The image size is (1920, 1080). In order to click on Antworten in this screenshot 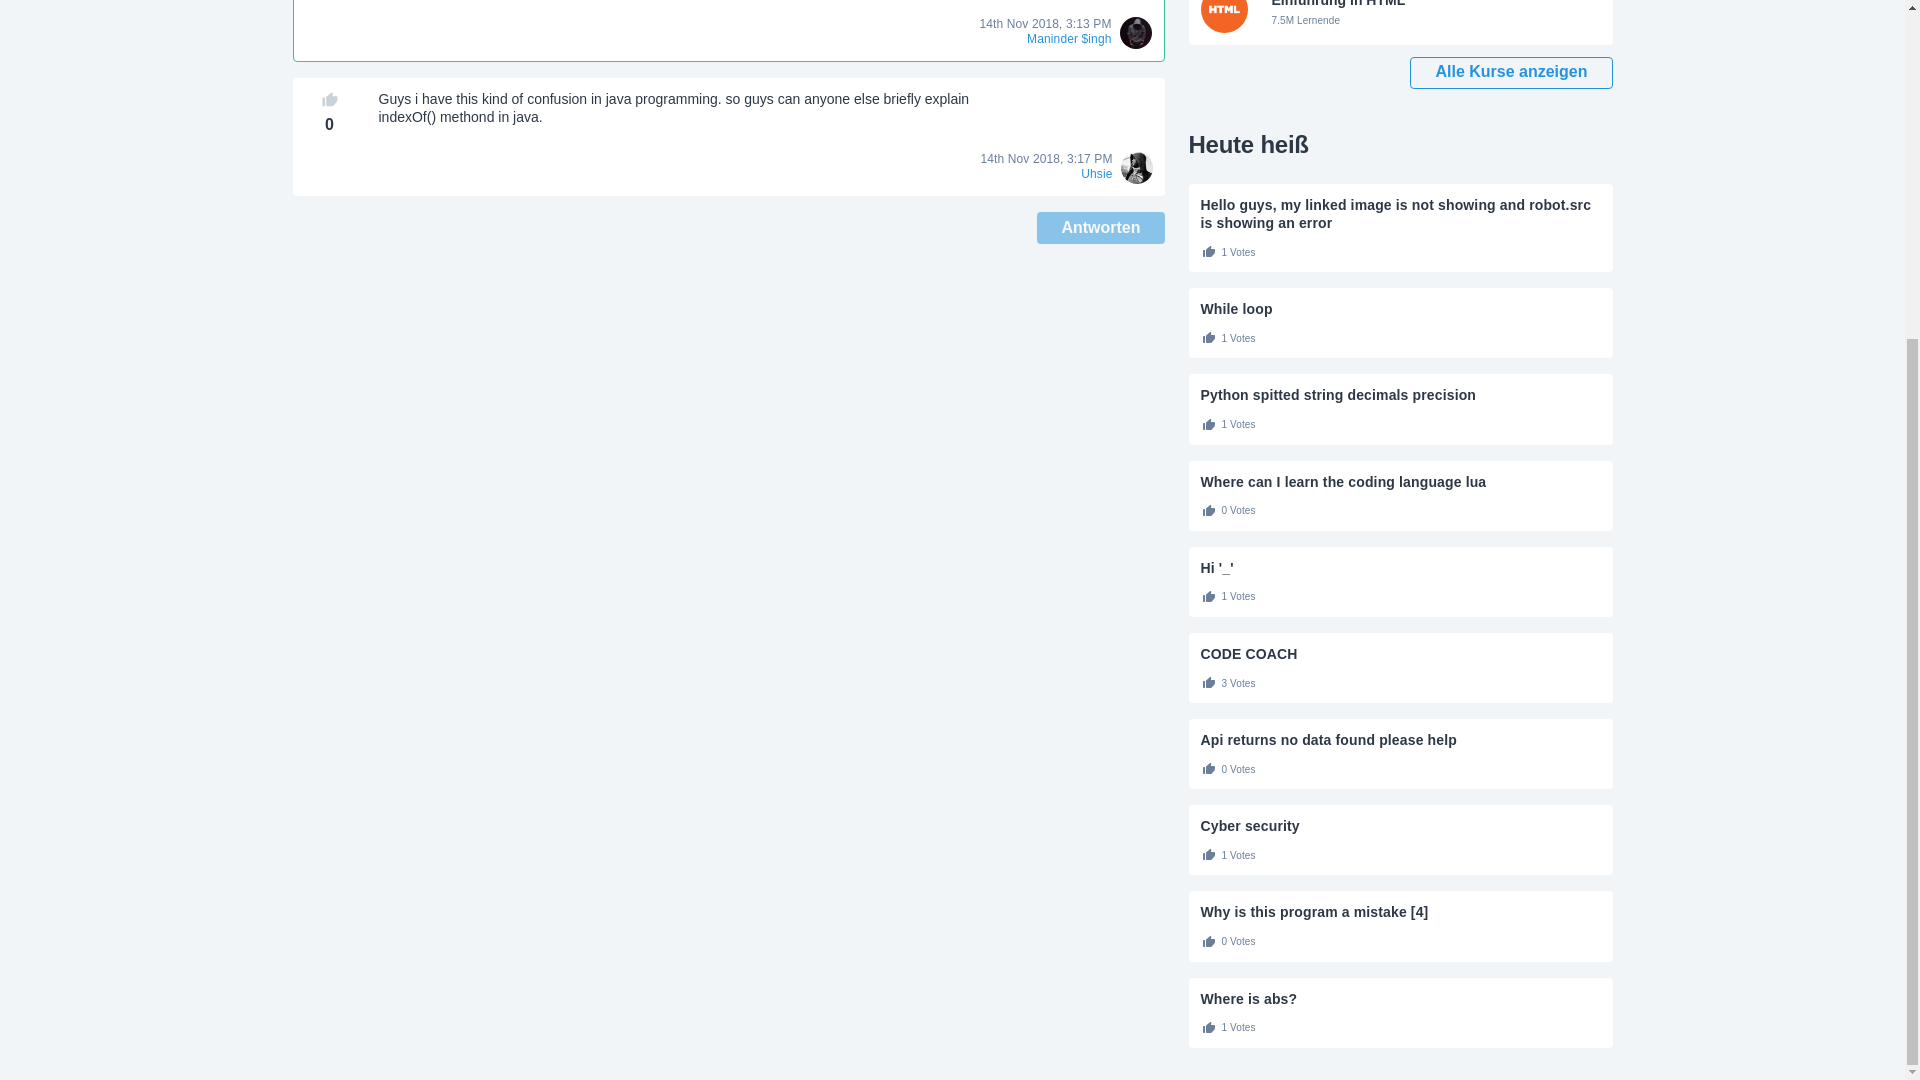, I will do `click(1100, 228)`.